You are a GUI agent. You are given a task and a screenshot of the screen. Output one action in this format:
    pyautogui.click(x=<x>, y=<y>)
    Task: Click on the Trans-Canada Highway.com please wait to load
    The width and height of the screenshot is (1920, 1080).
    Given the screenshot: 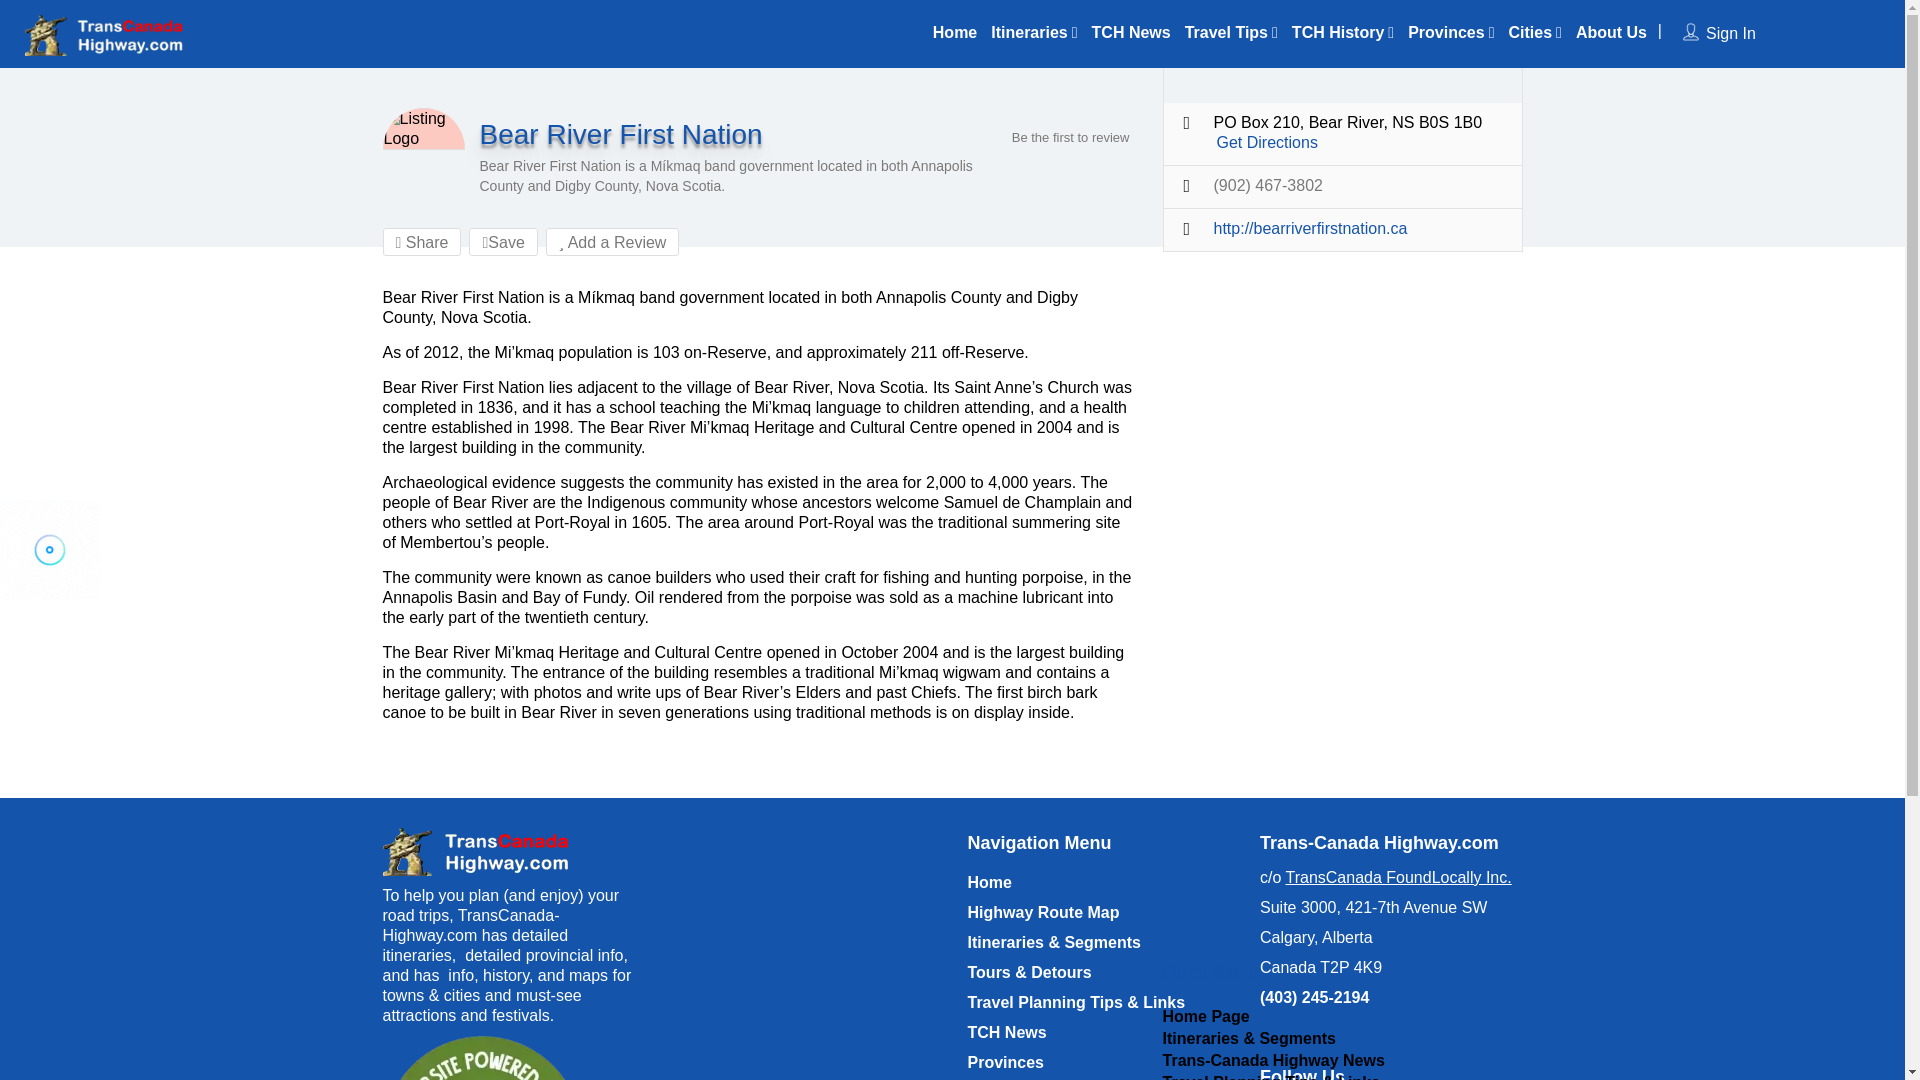 What is the action you would take?
    pyautogui.click(x=50, y=550)
    